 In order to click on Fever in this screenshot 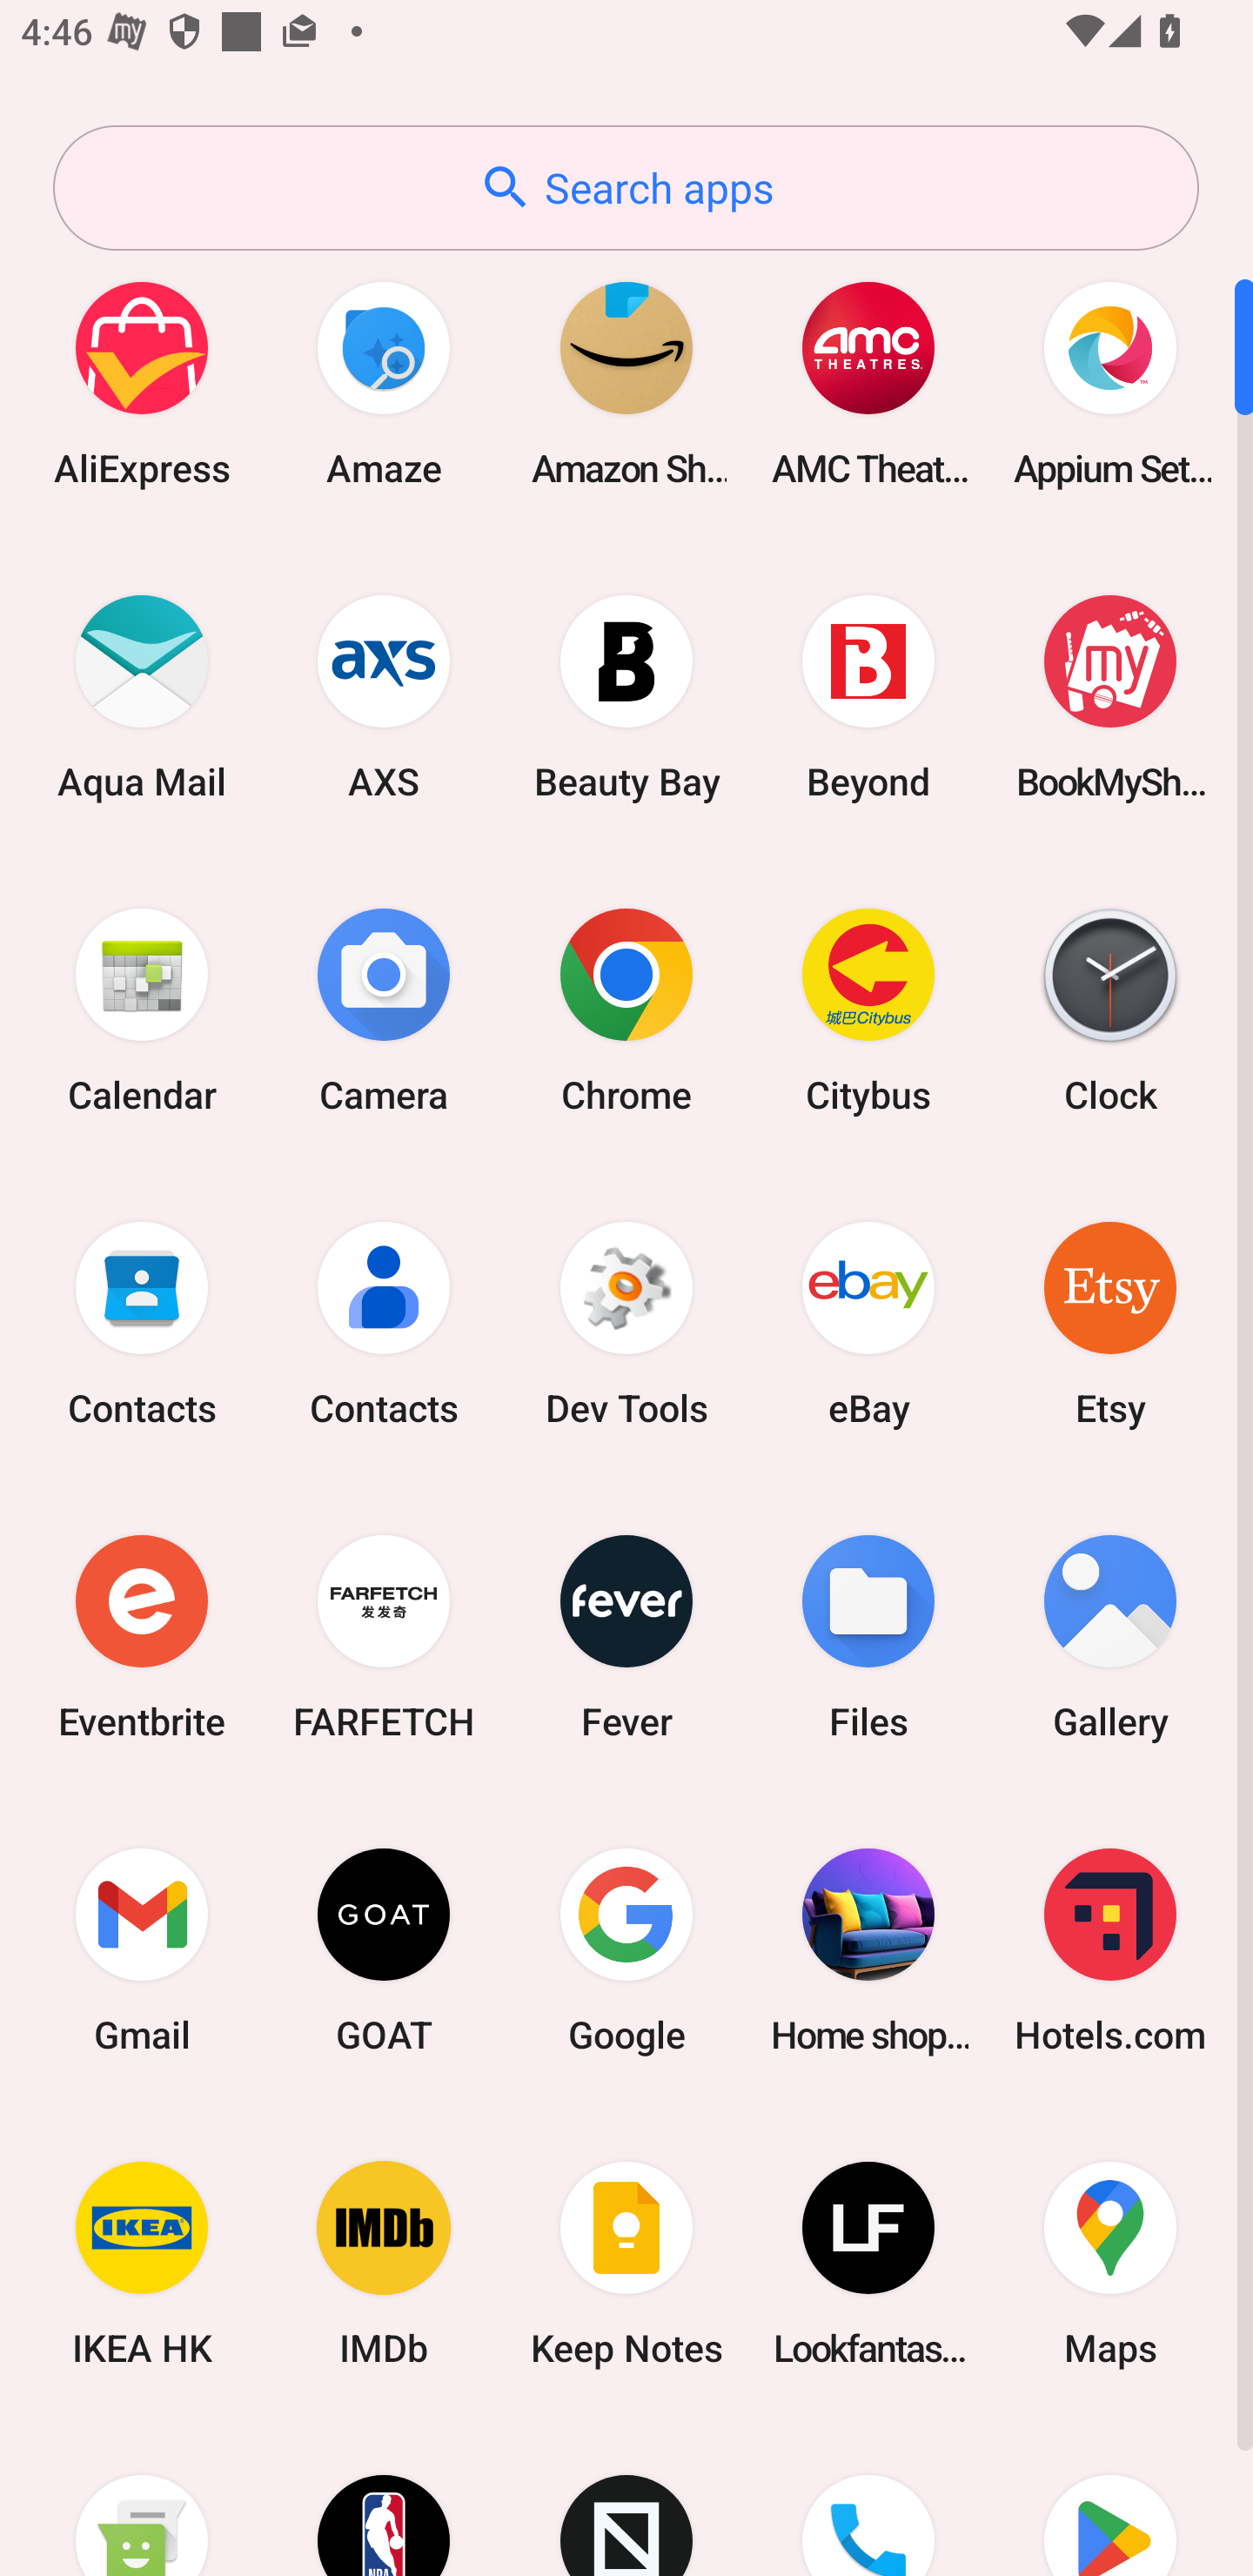, I will do `click(626, 1636)`.